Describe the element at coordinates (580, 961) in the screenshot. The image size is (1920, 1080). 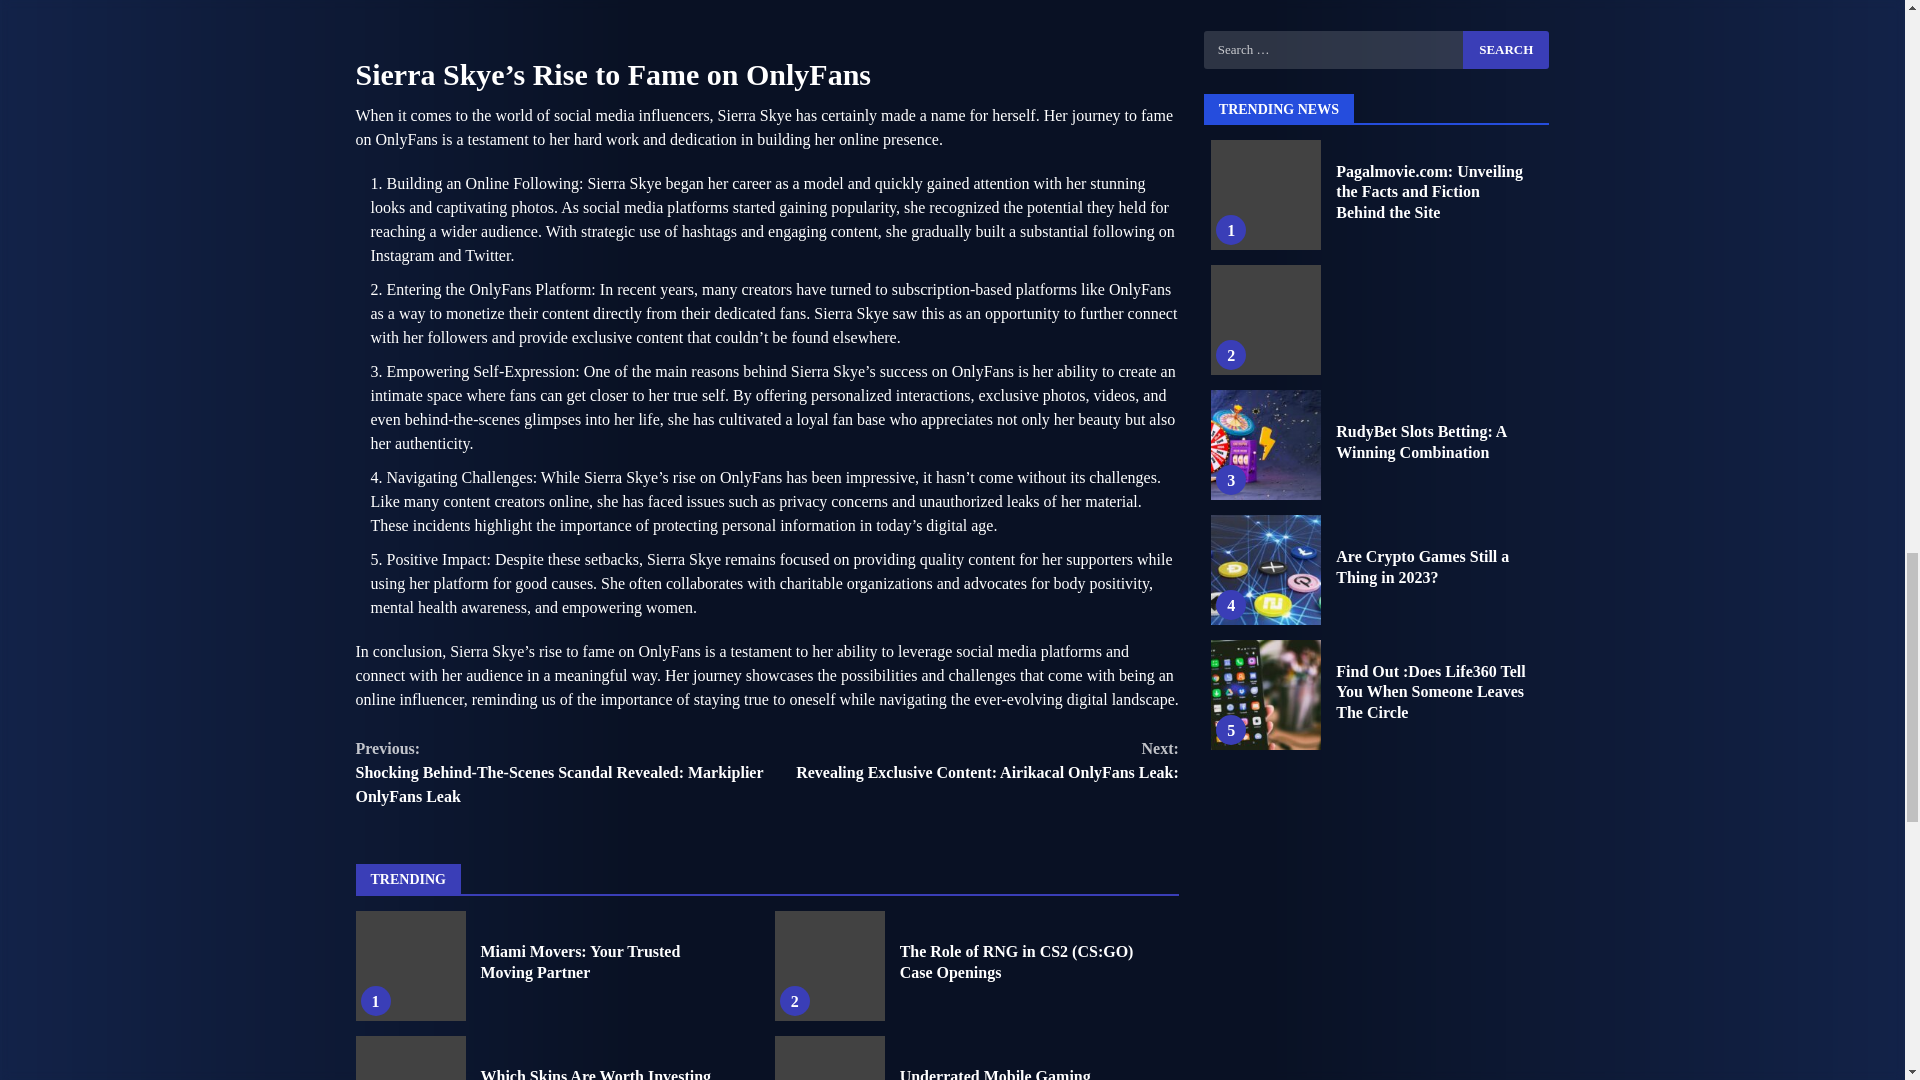
I see `Miami Movers: Your Trusted Moving Partner` at that location.